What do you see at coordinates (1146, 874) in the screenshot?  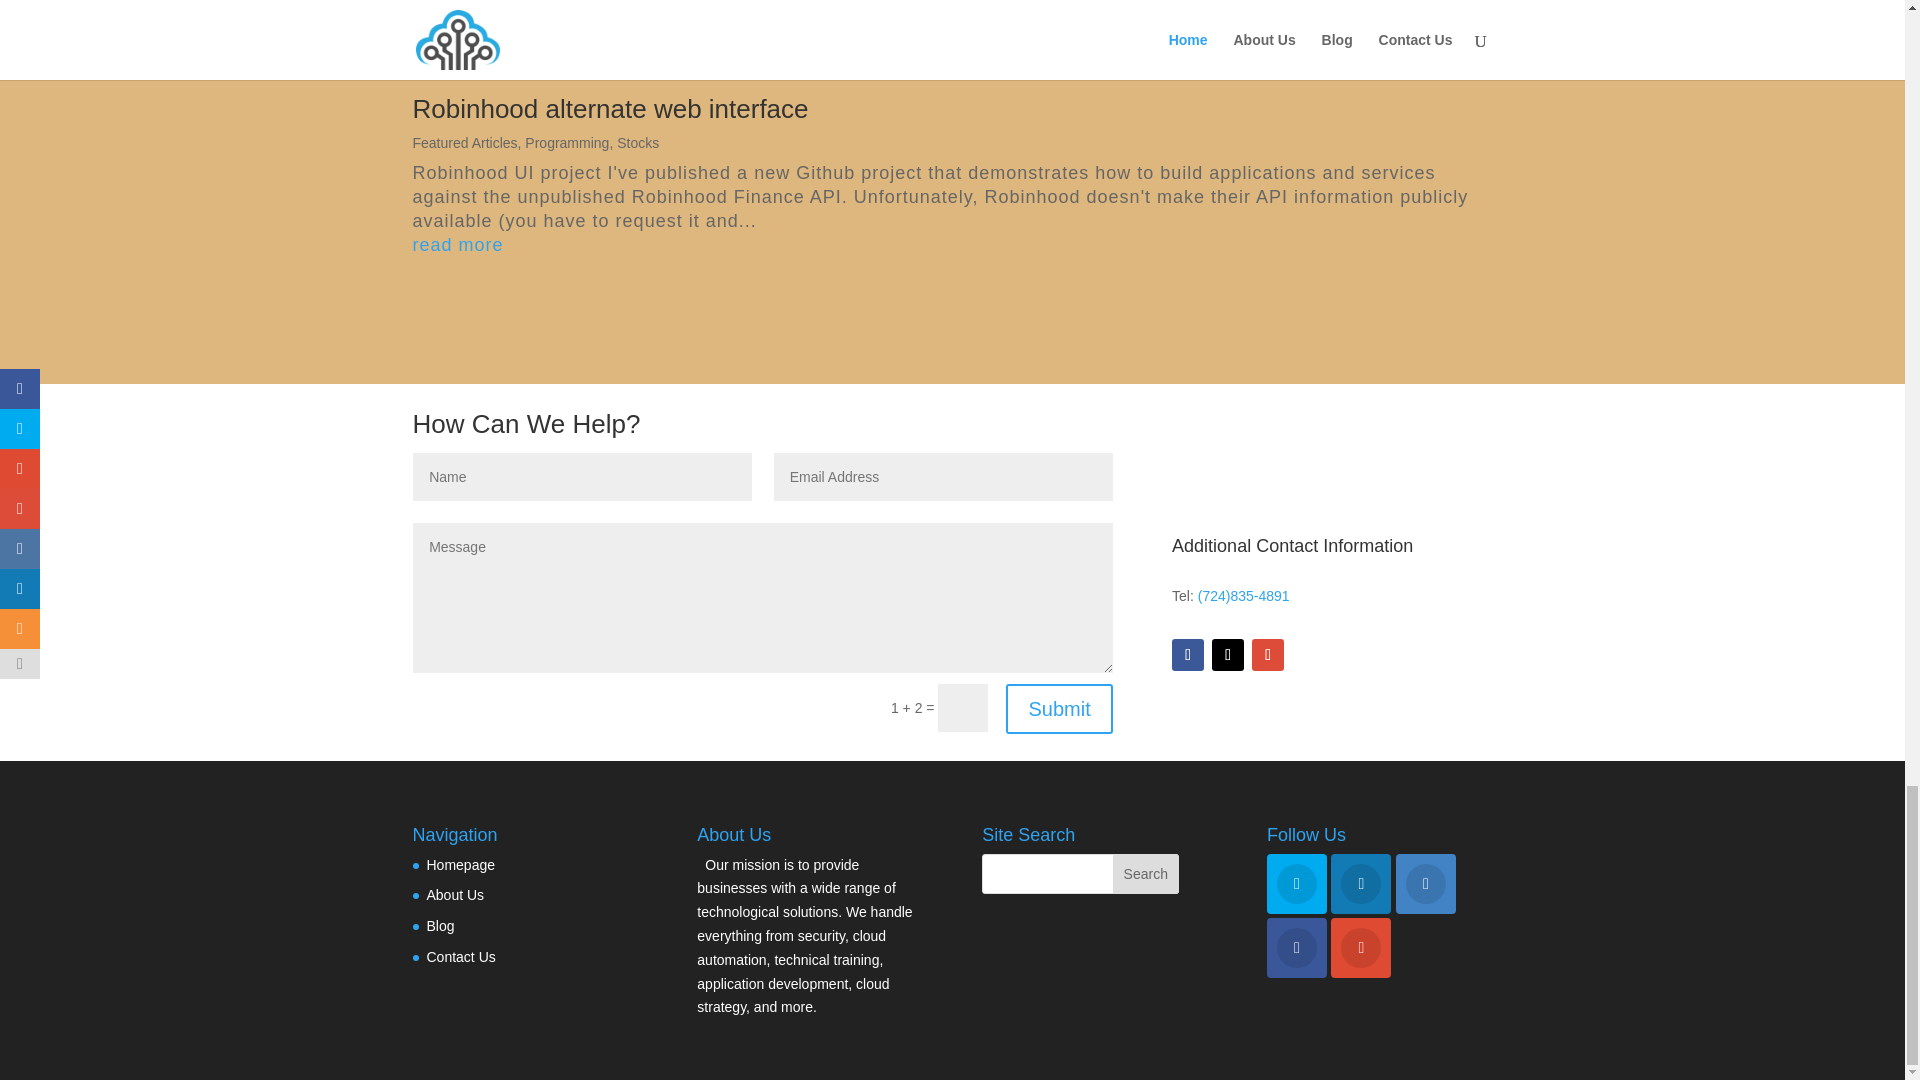 I see `Search` at bounding box center [1146, 874].